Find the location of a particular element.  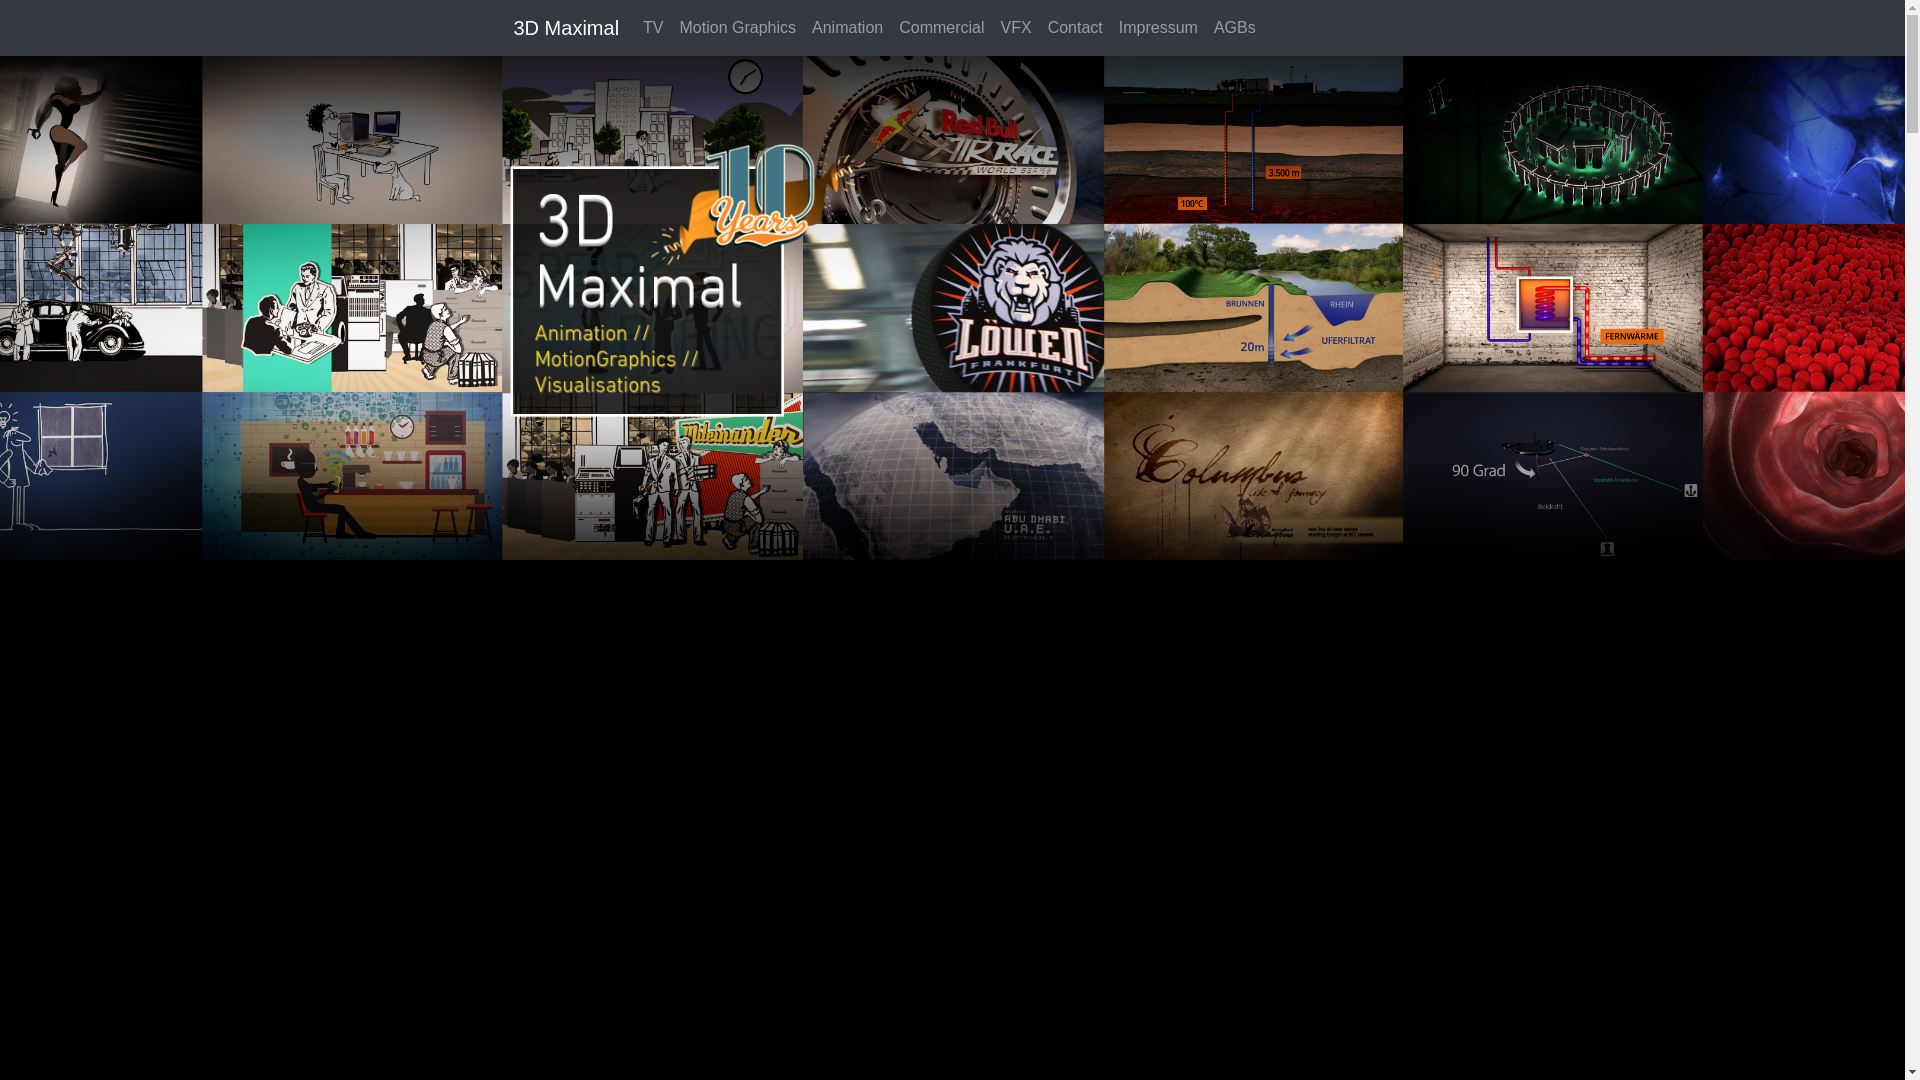

Animation is located at coordinates (848, 28).